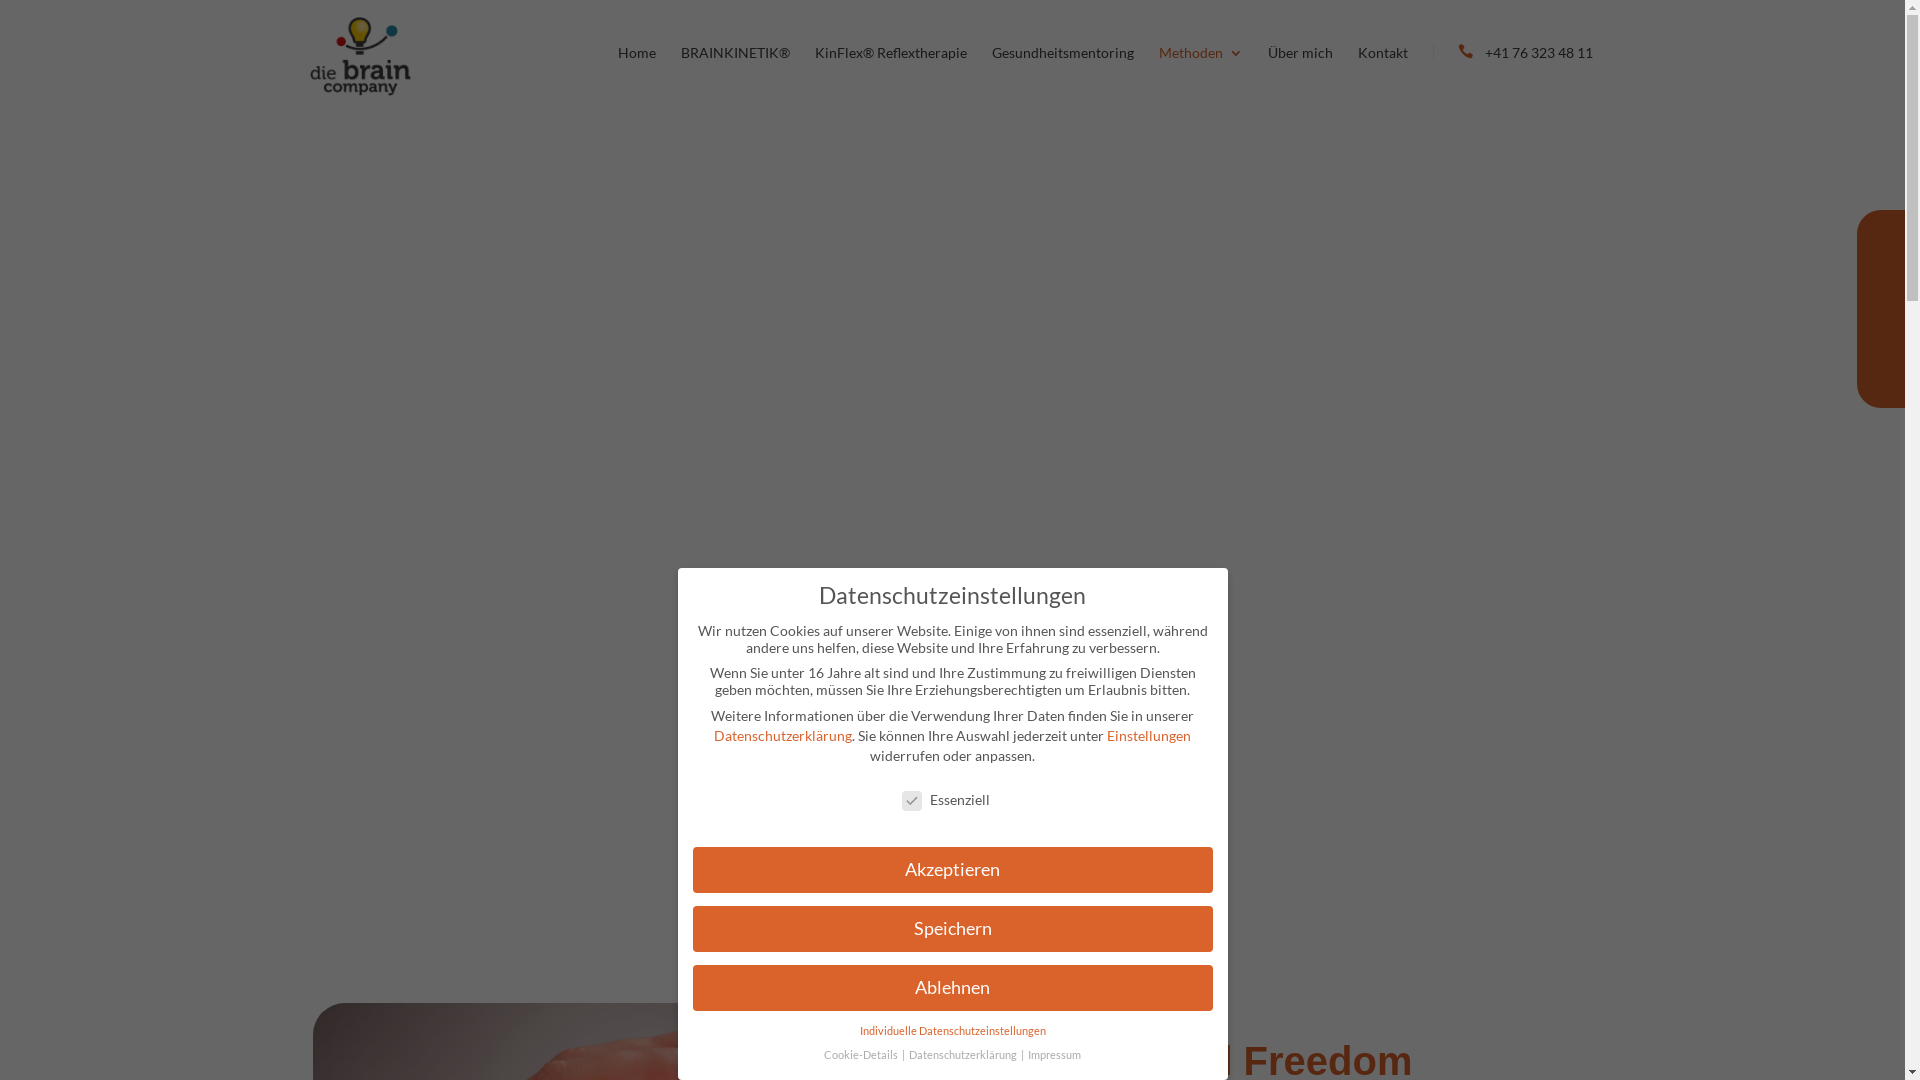 The height and width of the screenshot is (1080, 1920). What do you see at coordinates (1383, 76) in the screenshot?
I see `Kontakt` at bounding box center [1383, 76].